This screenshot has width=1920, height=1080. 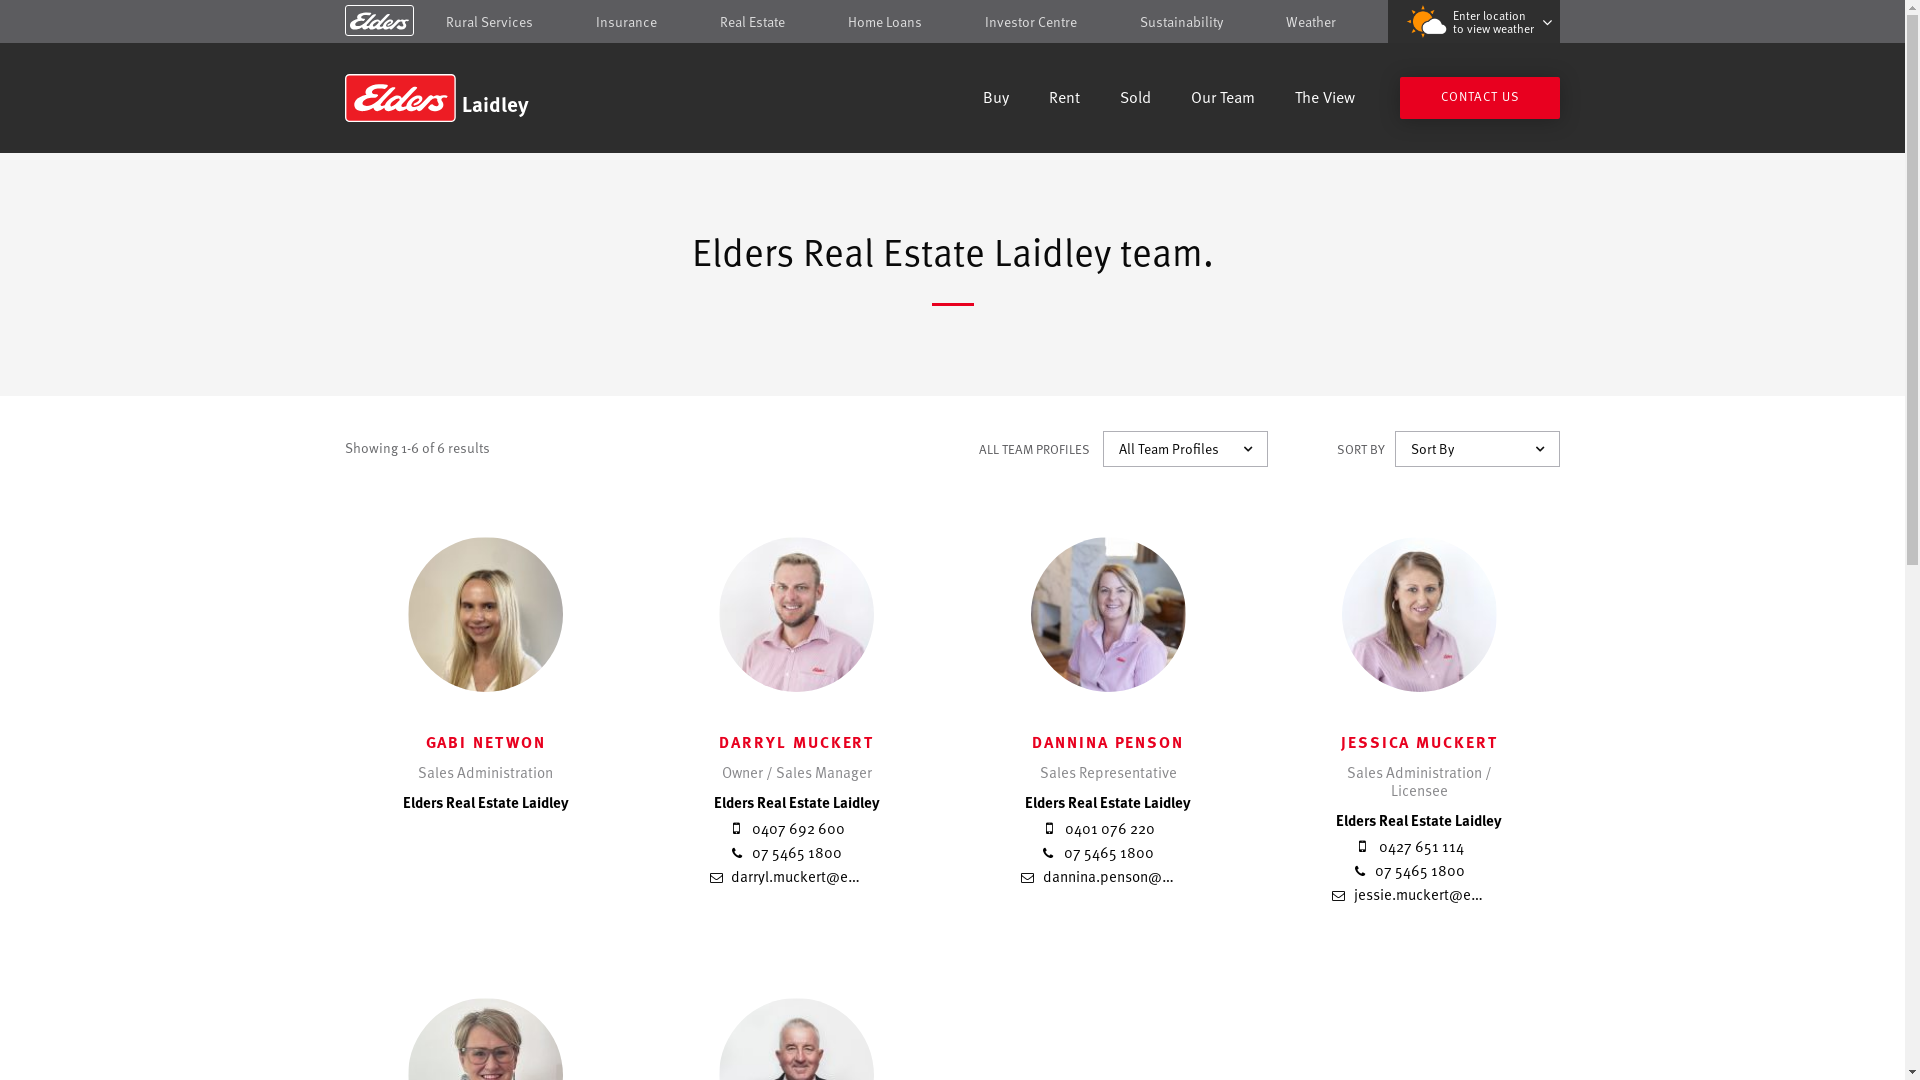 What do you see at coordinates (752, 22) in the screenshot?
I see `Real Estate` at bounding box center [752, 22].